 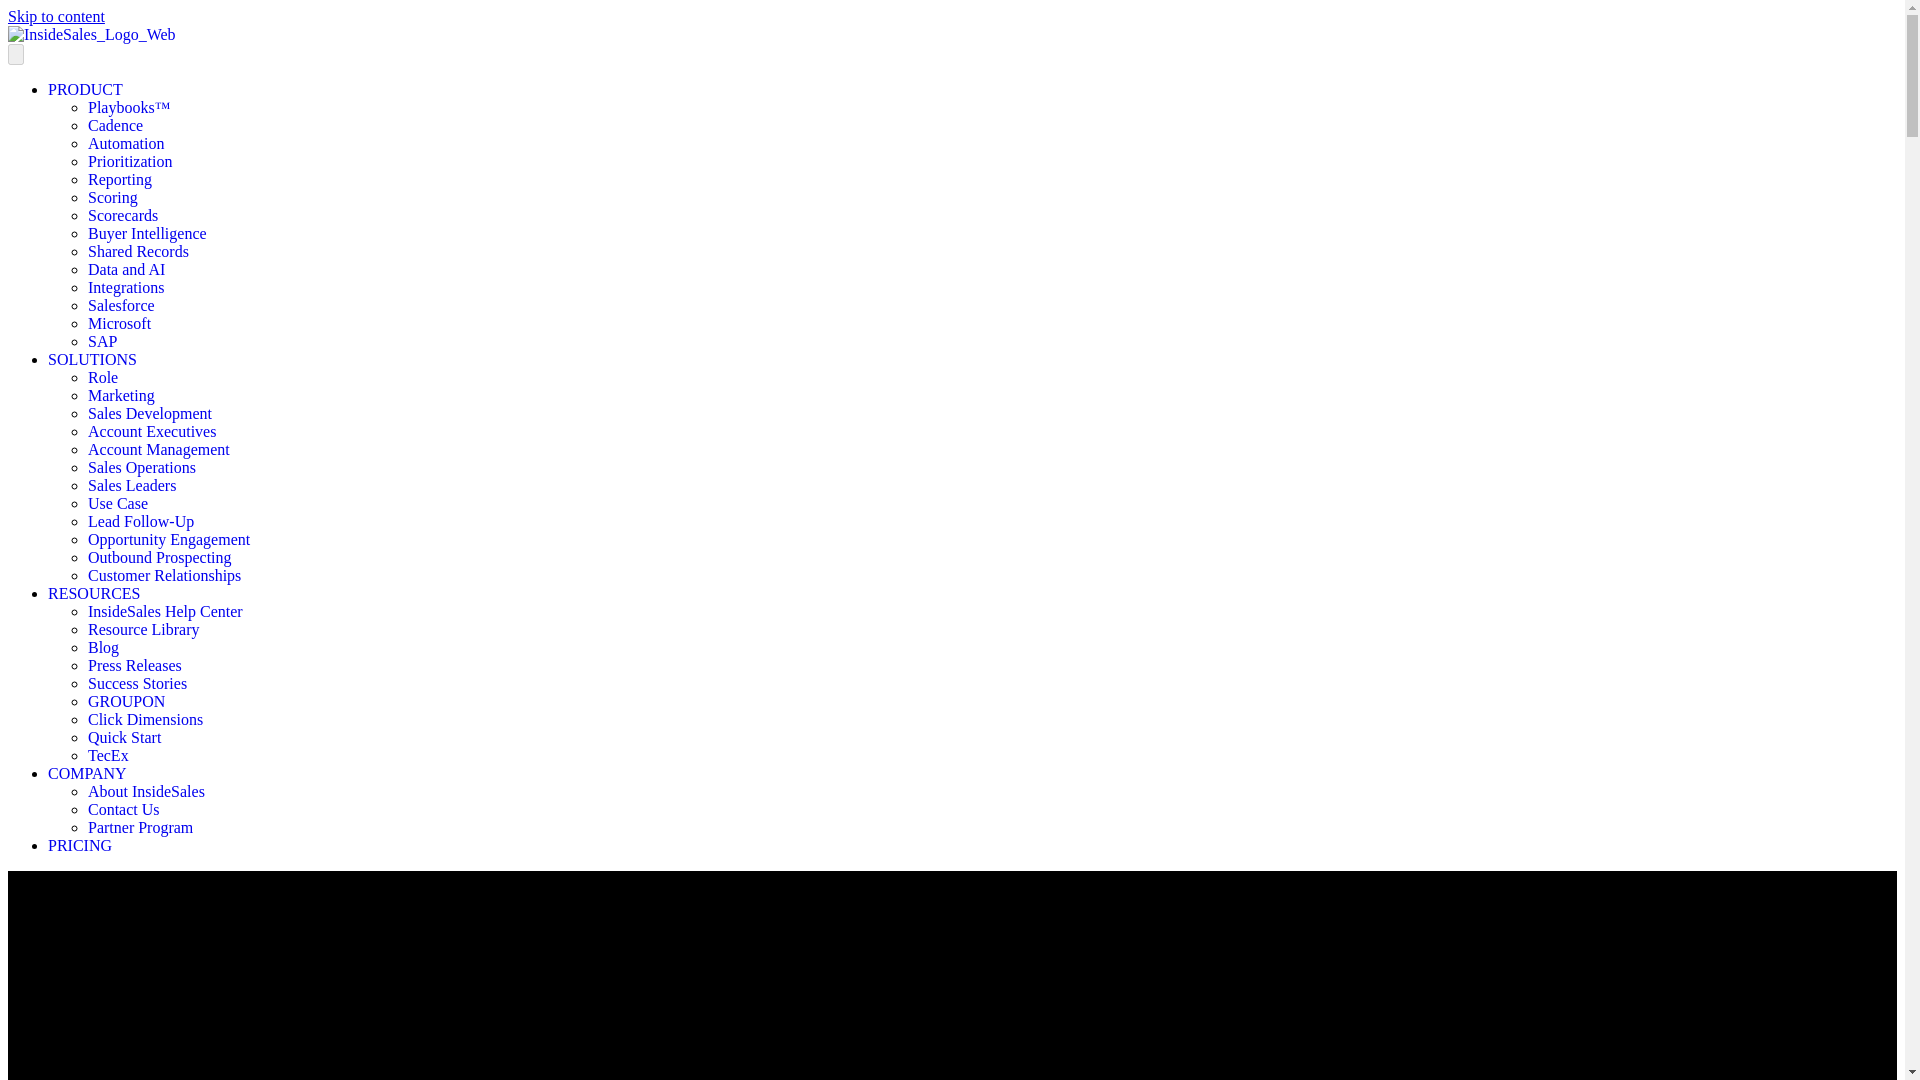 I want to click on Quick Start, so click(x=124, y=738).